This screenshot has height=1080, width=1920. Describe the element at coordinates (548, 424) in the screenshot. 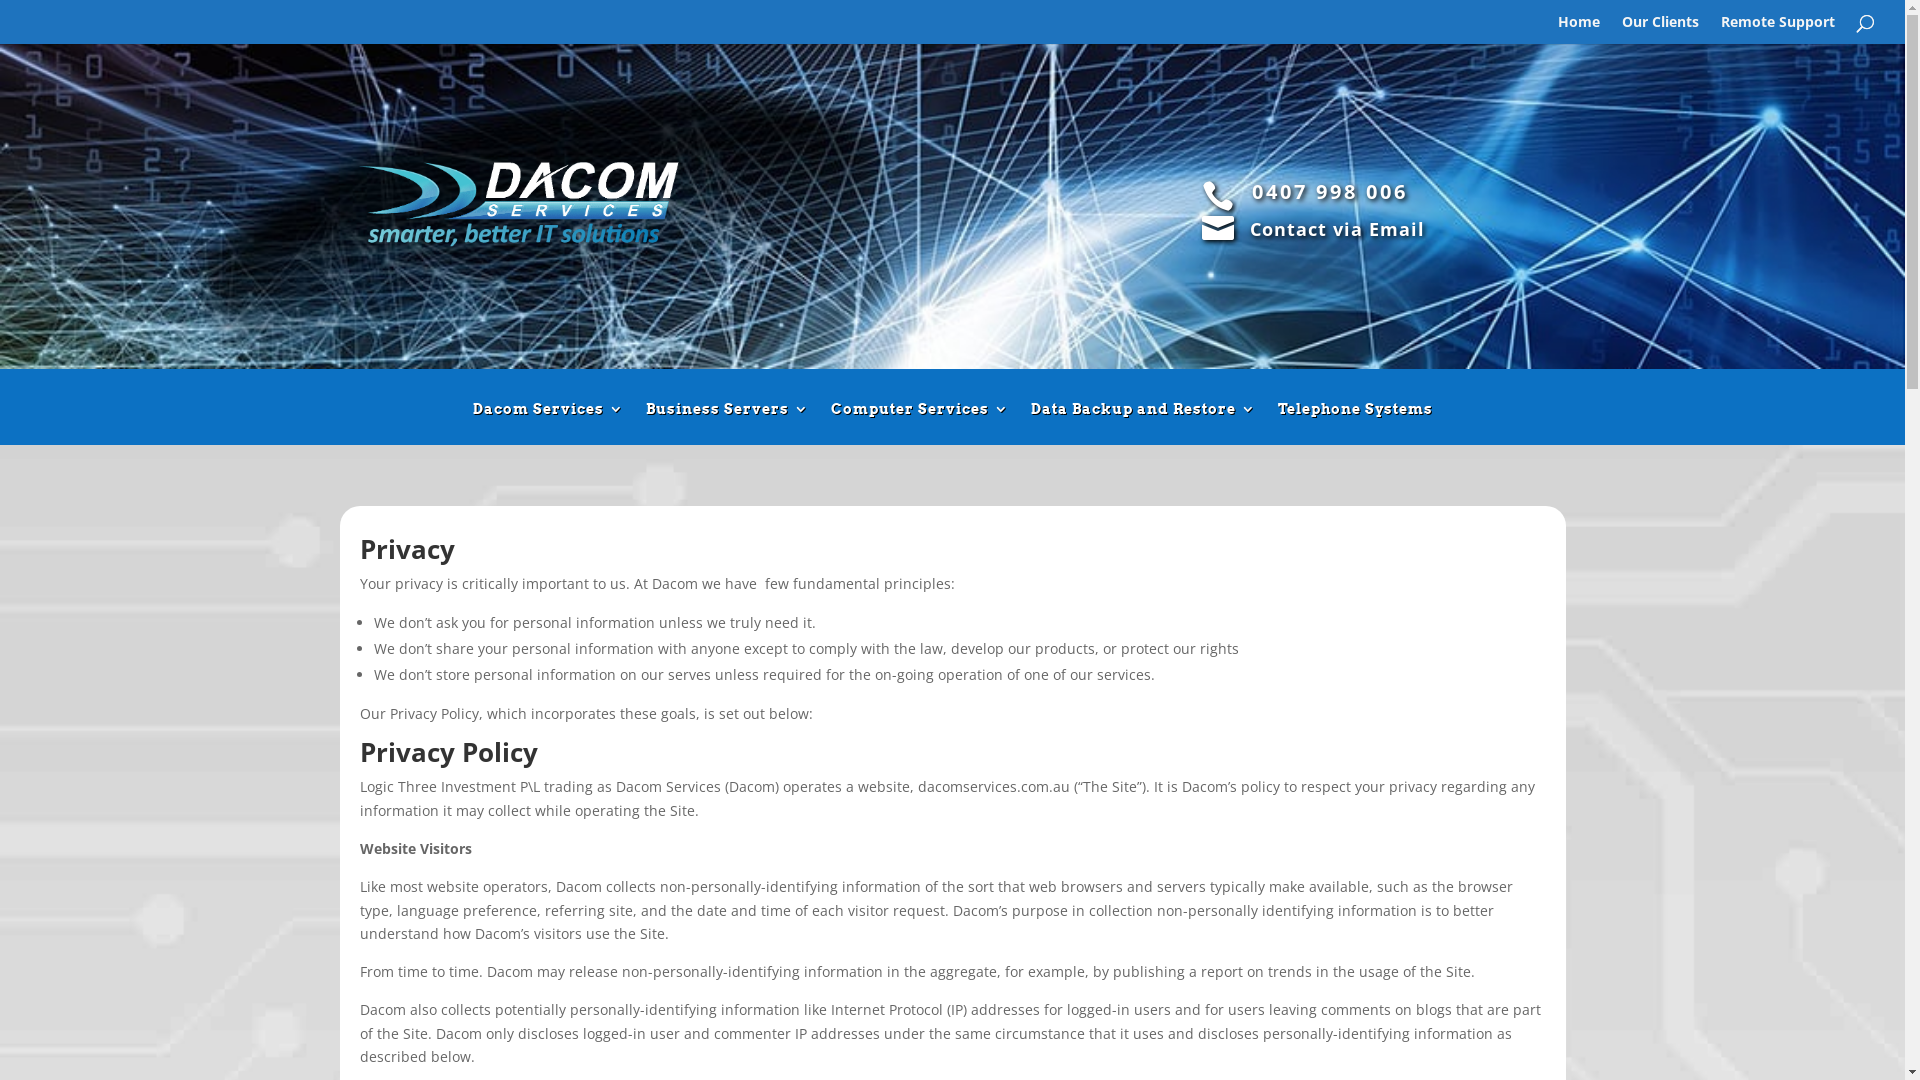

I see `Dacom Services` at that location.